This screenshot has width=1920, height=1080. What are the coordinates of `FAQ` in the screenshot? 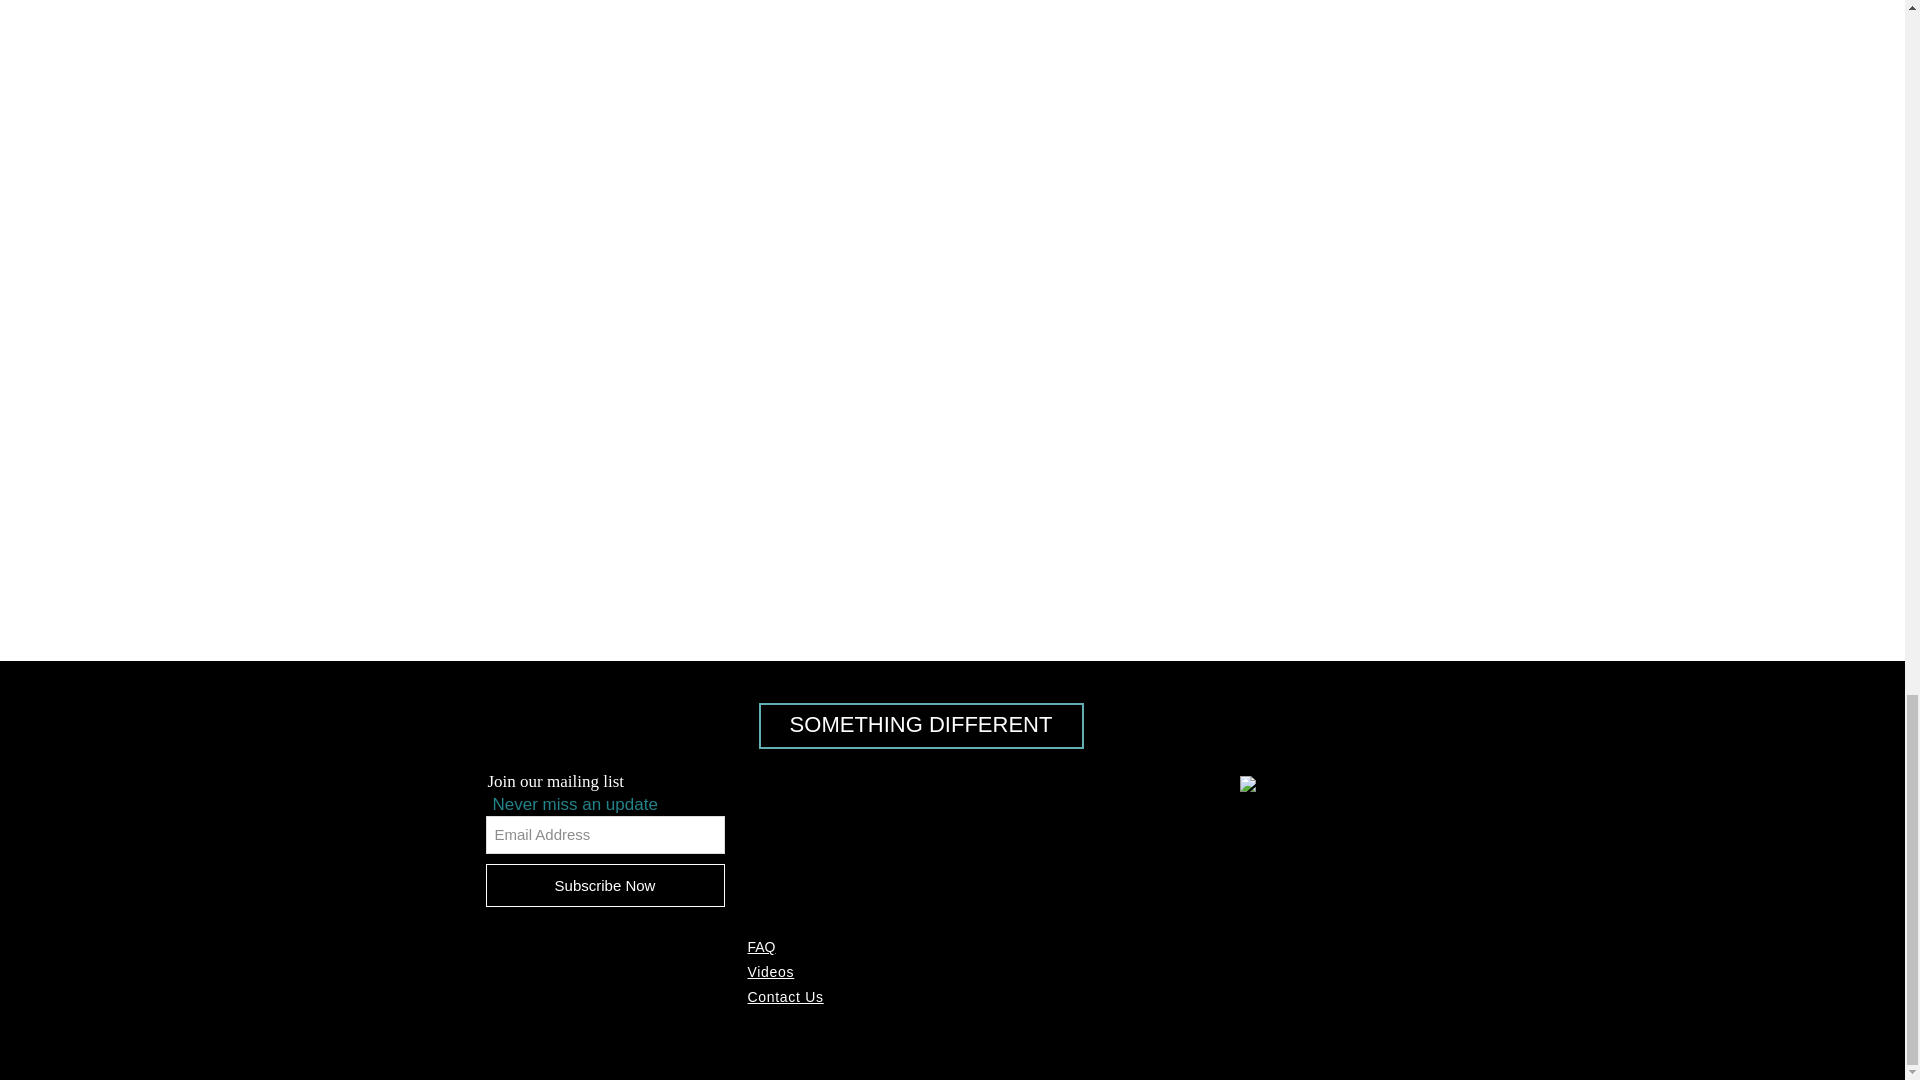 It's located at (762, 946).